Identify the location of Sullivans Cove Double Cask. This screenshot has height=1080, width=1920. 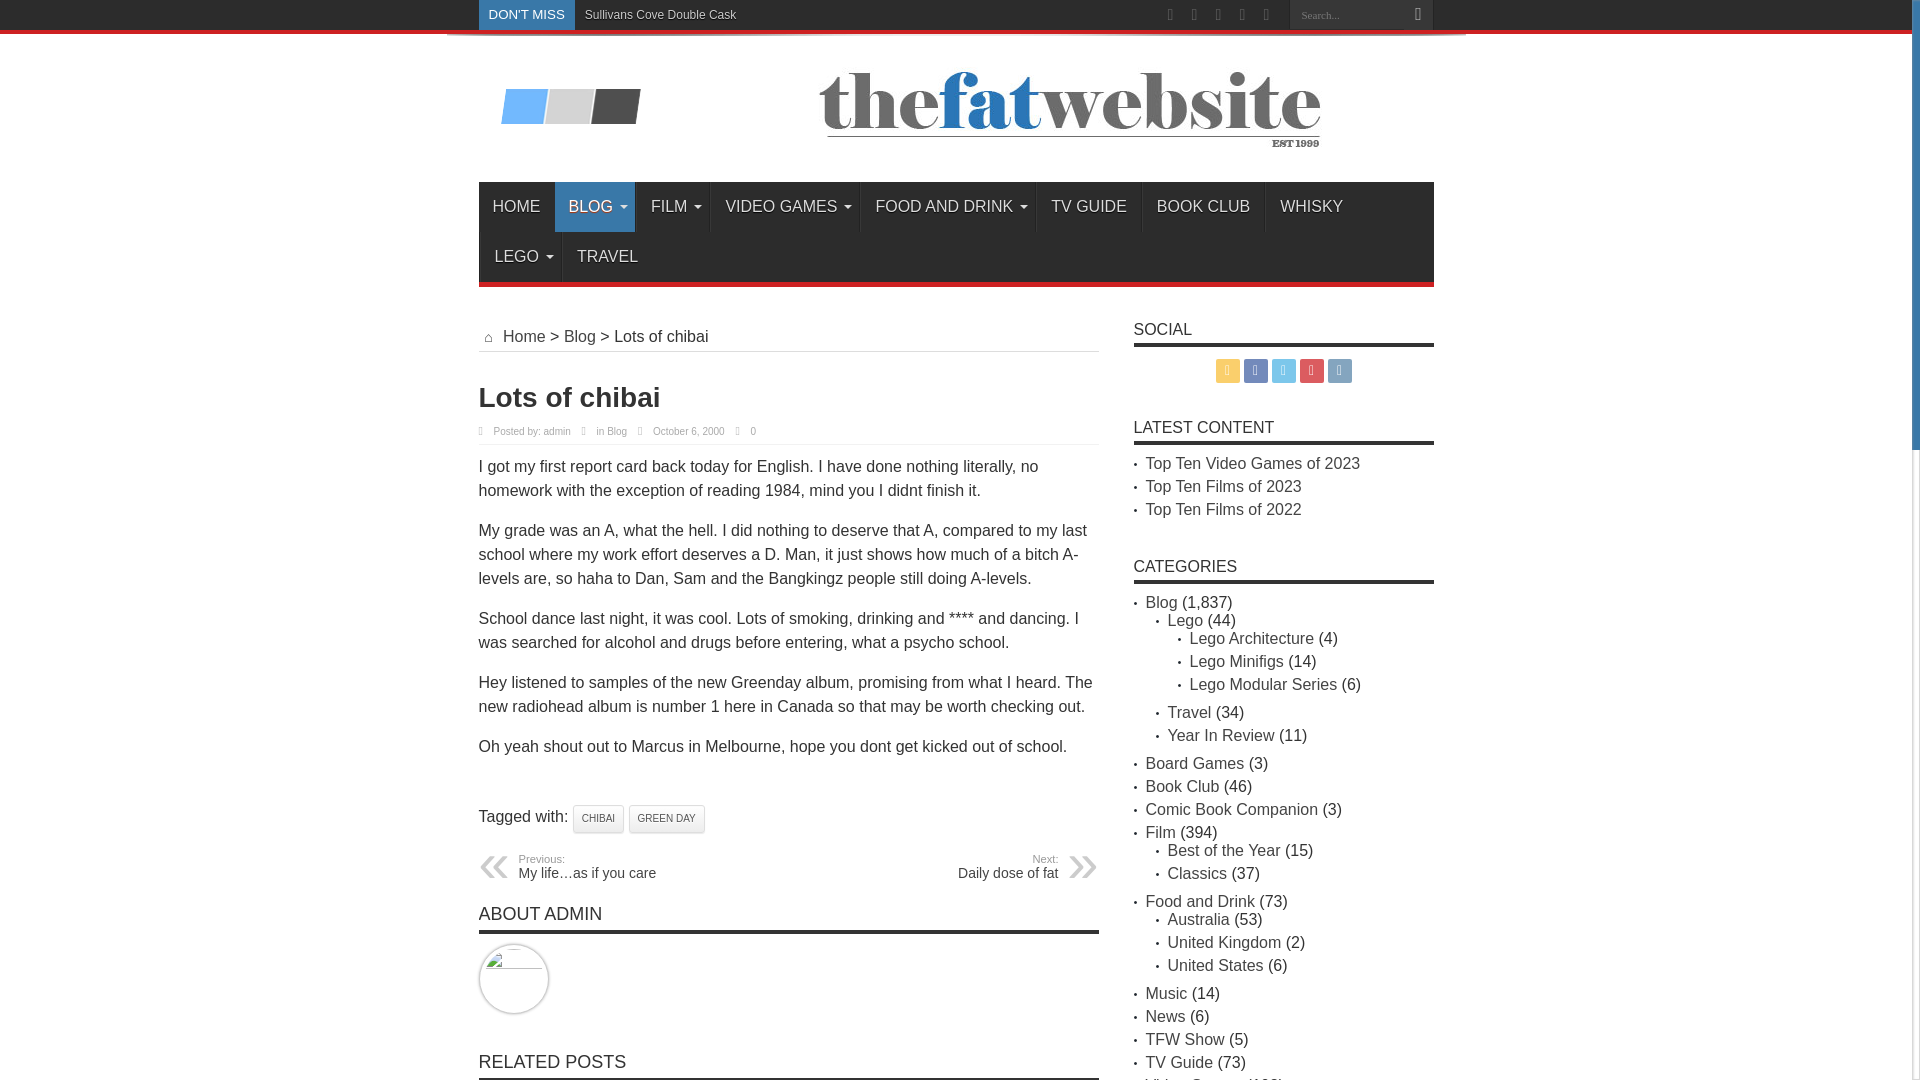
(660, 15).